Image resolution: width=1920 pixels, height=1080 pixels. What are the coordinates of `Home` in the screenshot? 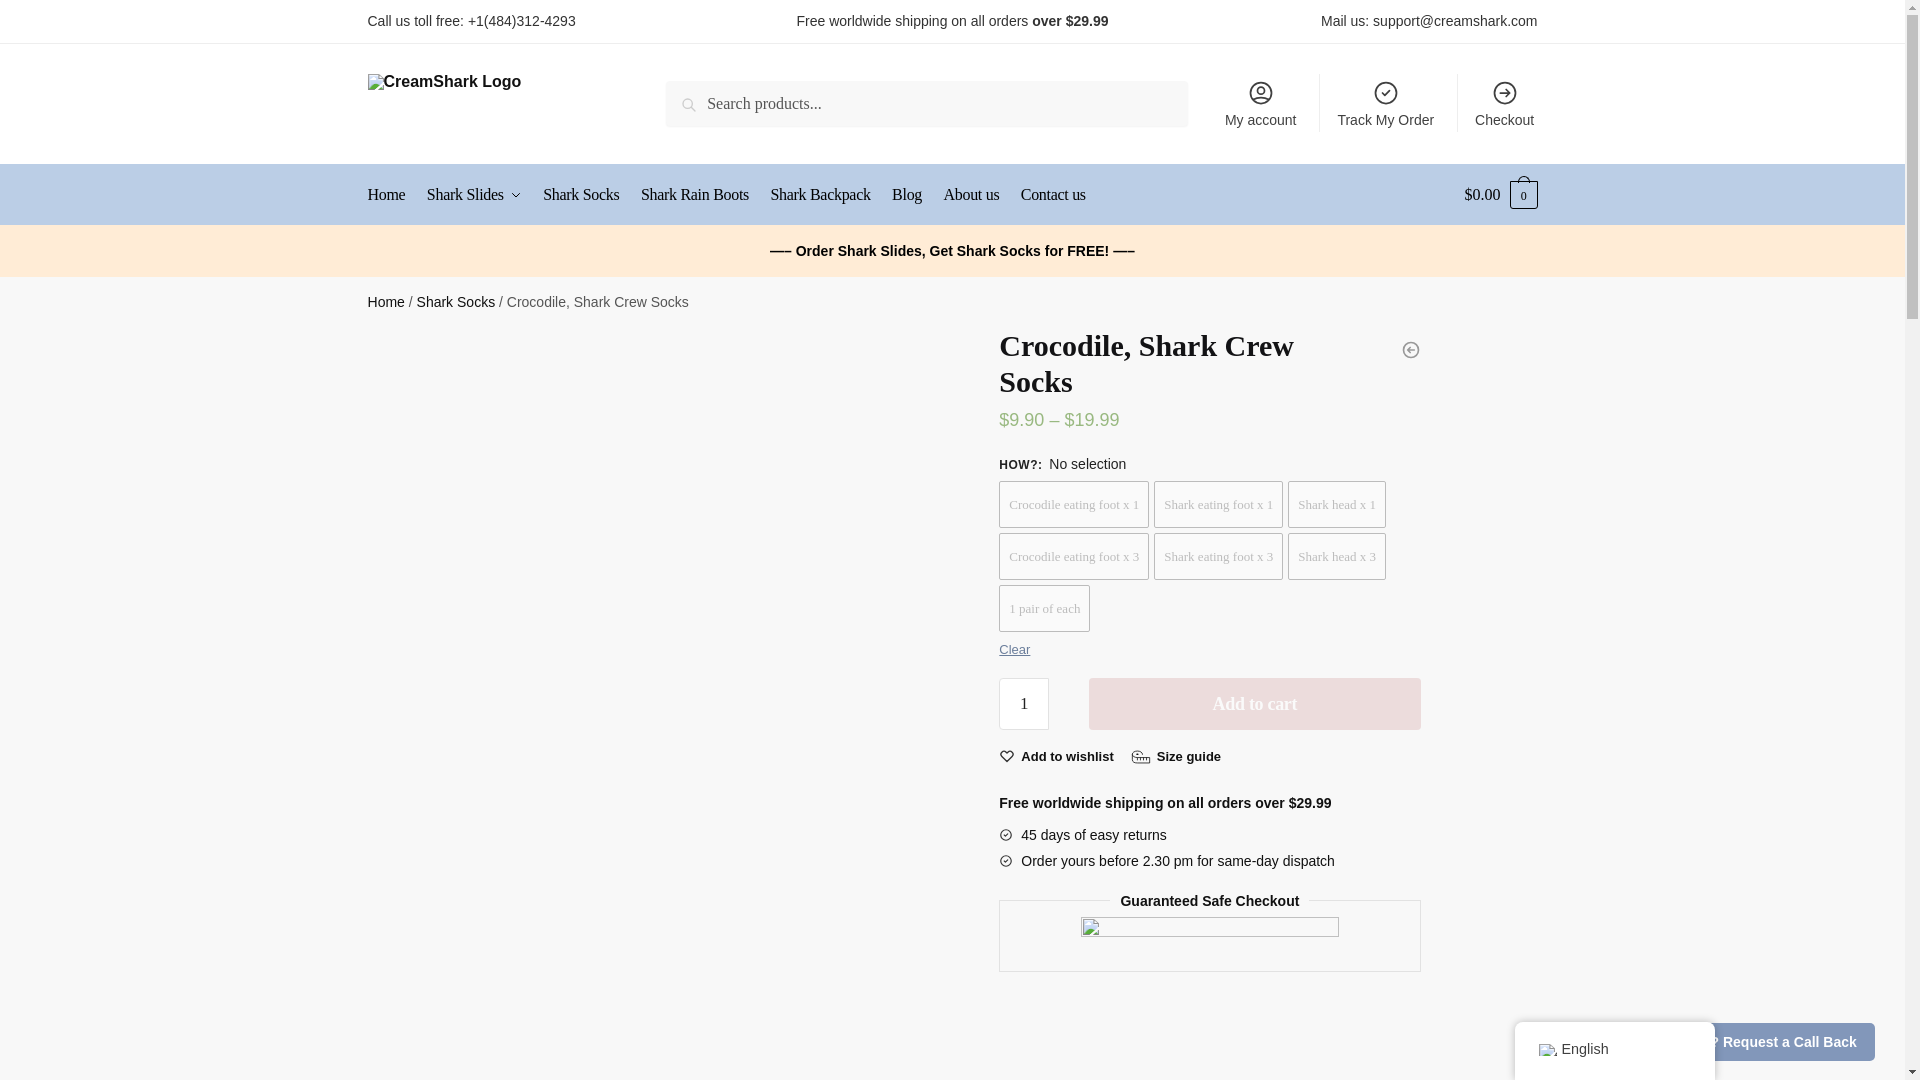 It's located at (386, 301).